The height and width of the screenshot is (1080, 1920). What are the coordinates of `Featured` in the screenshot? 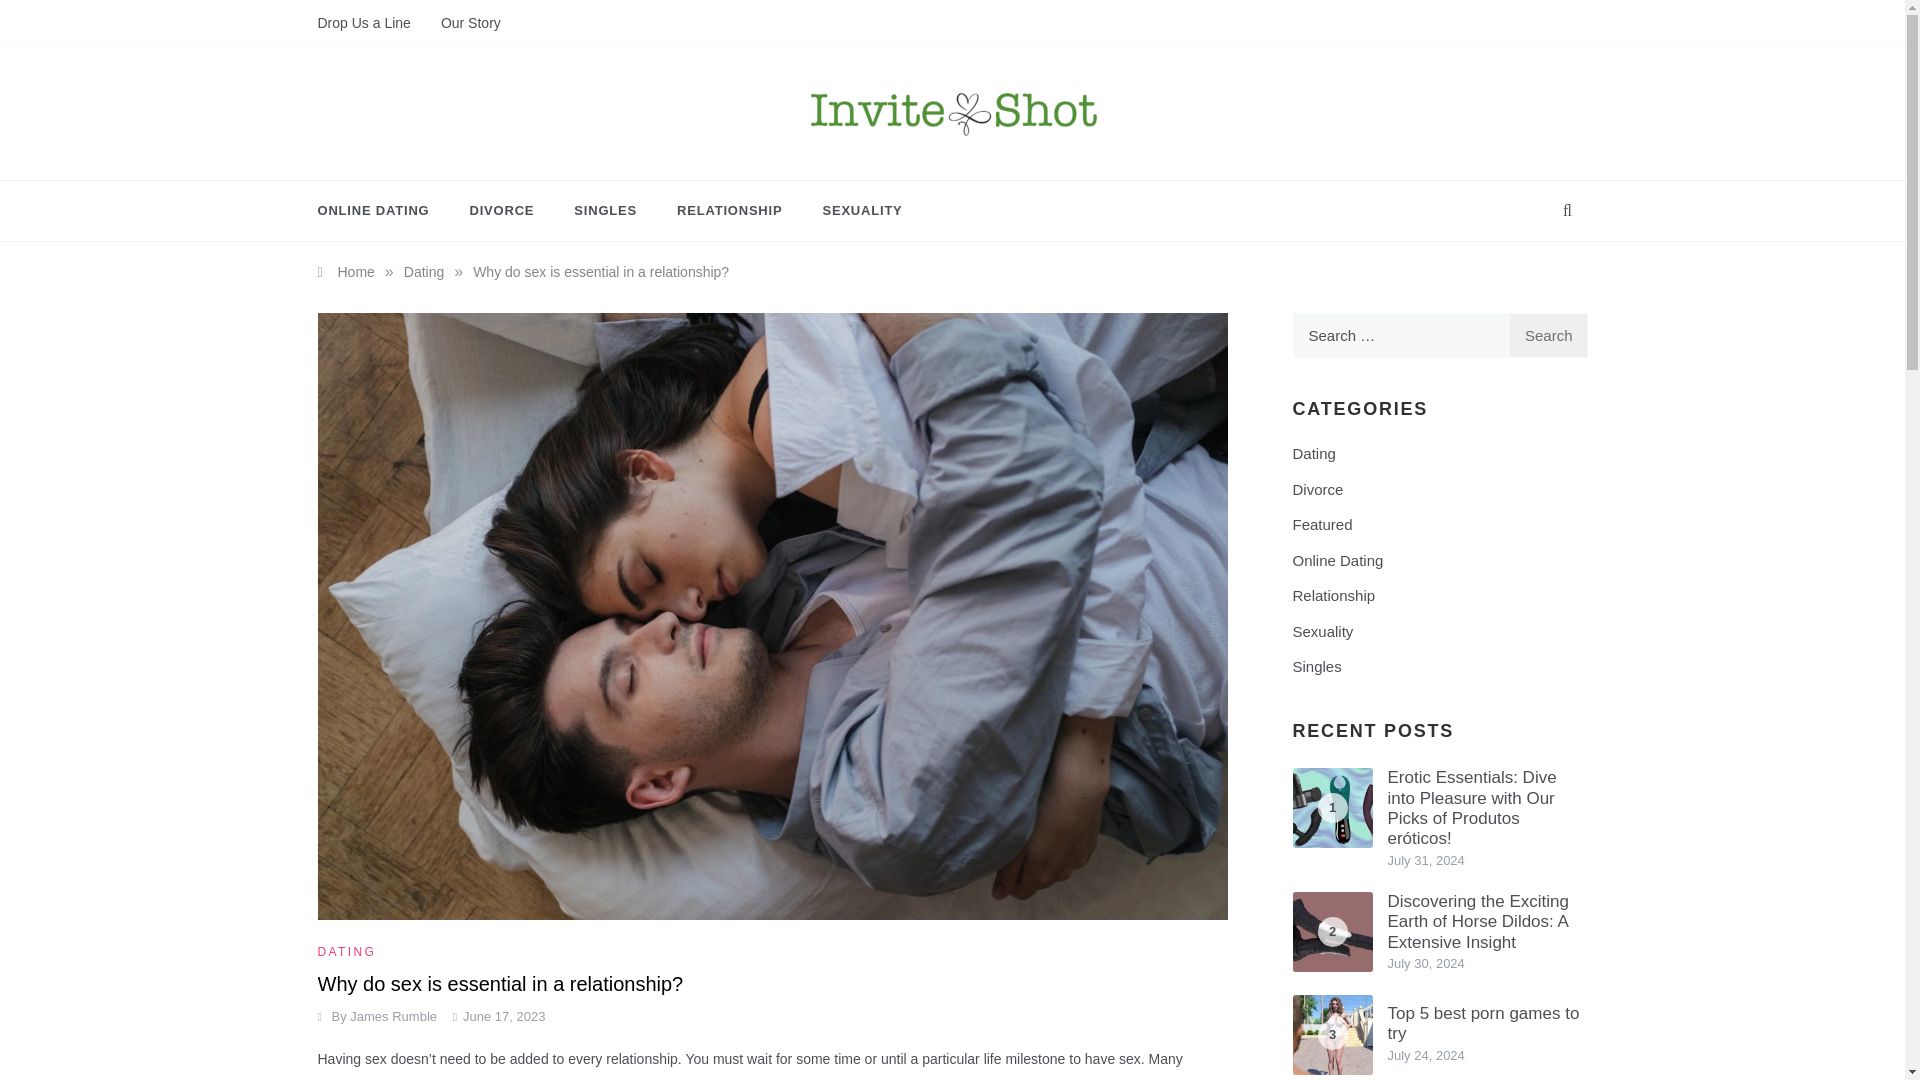 It's located at (1322, 524).